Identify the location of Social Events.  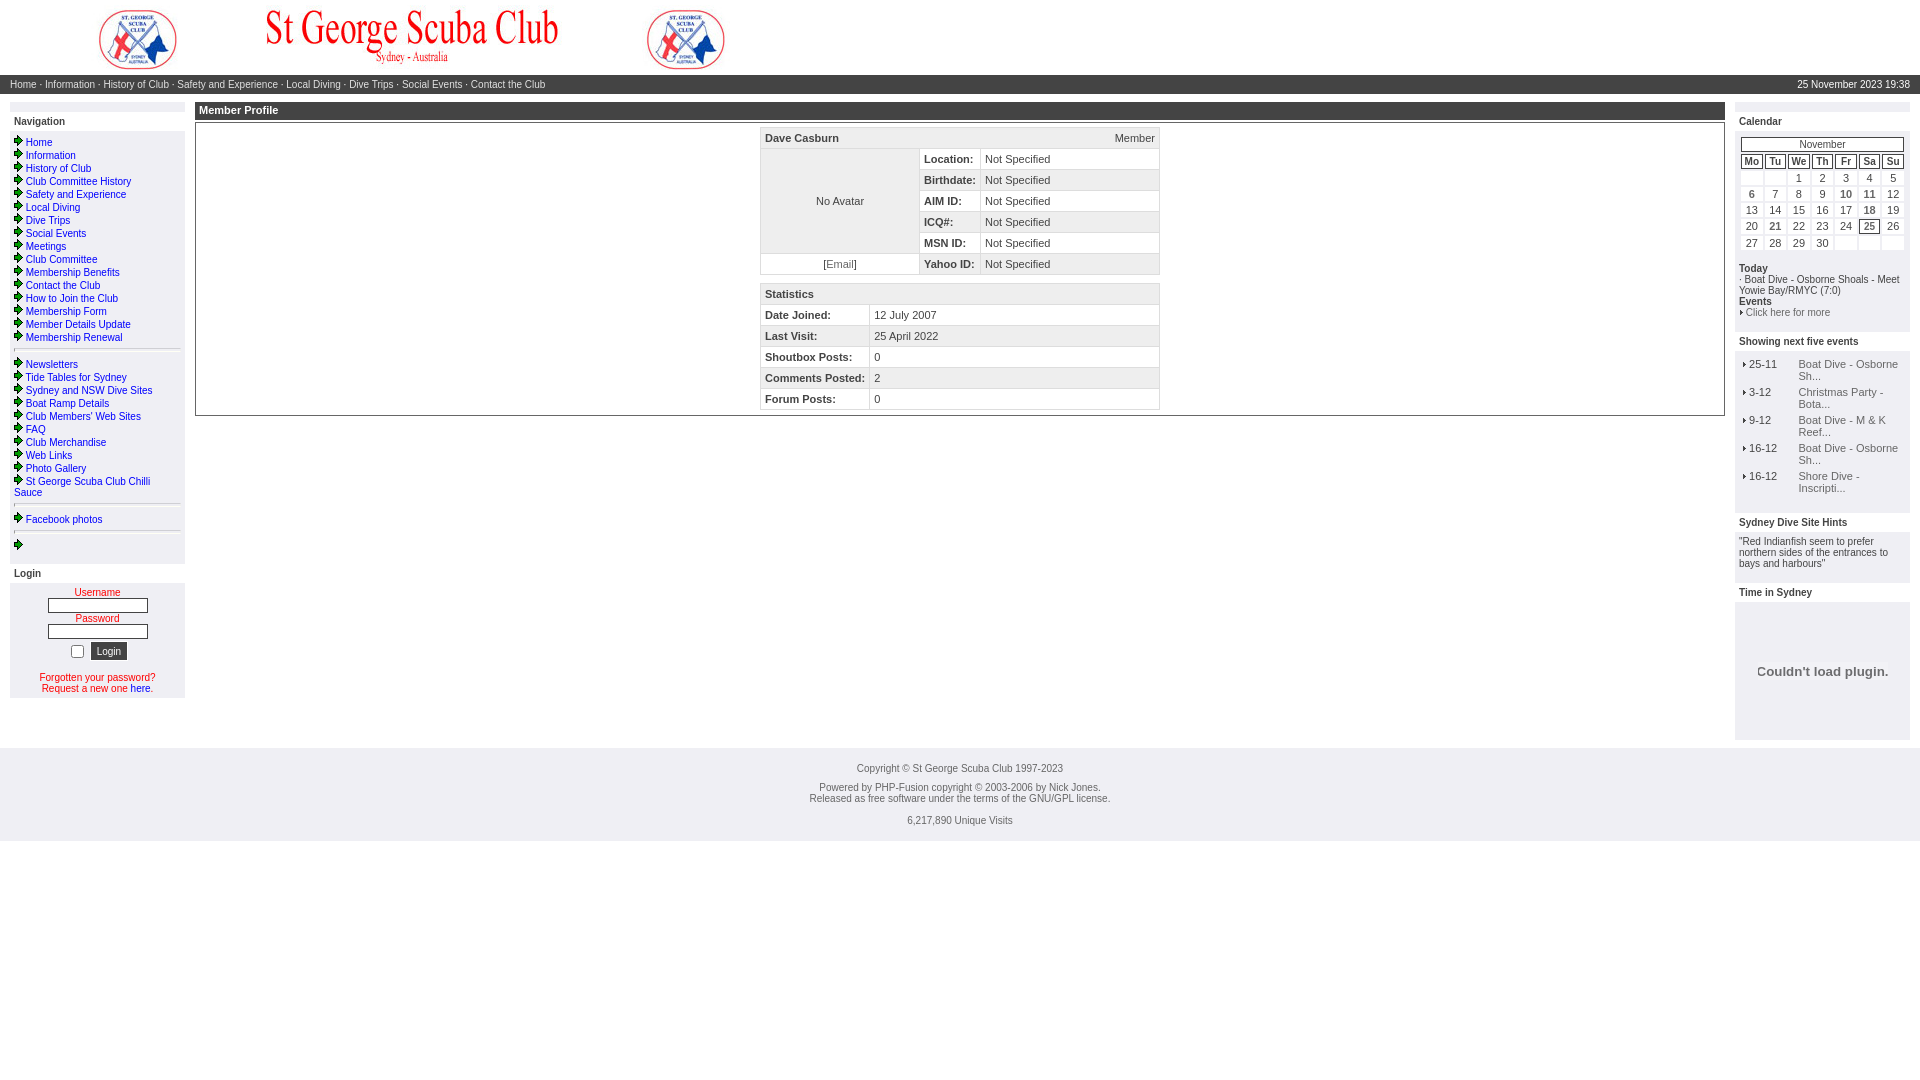
(56, 234).